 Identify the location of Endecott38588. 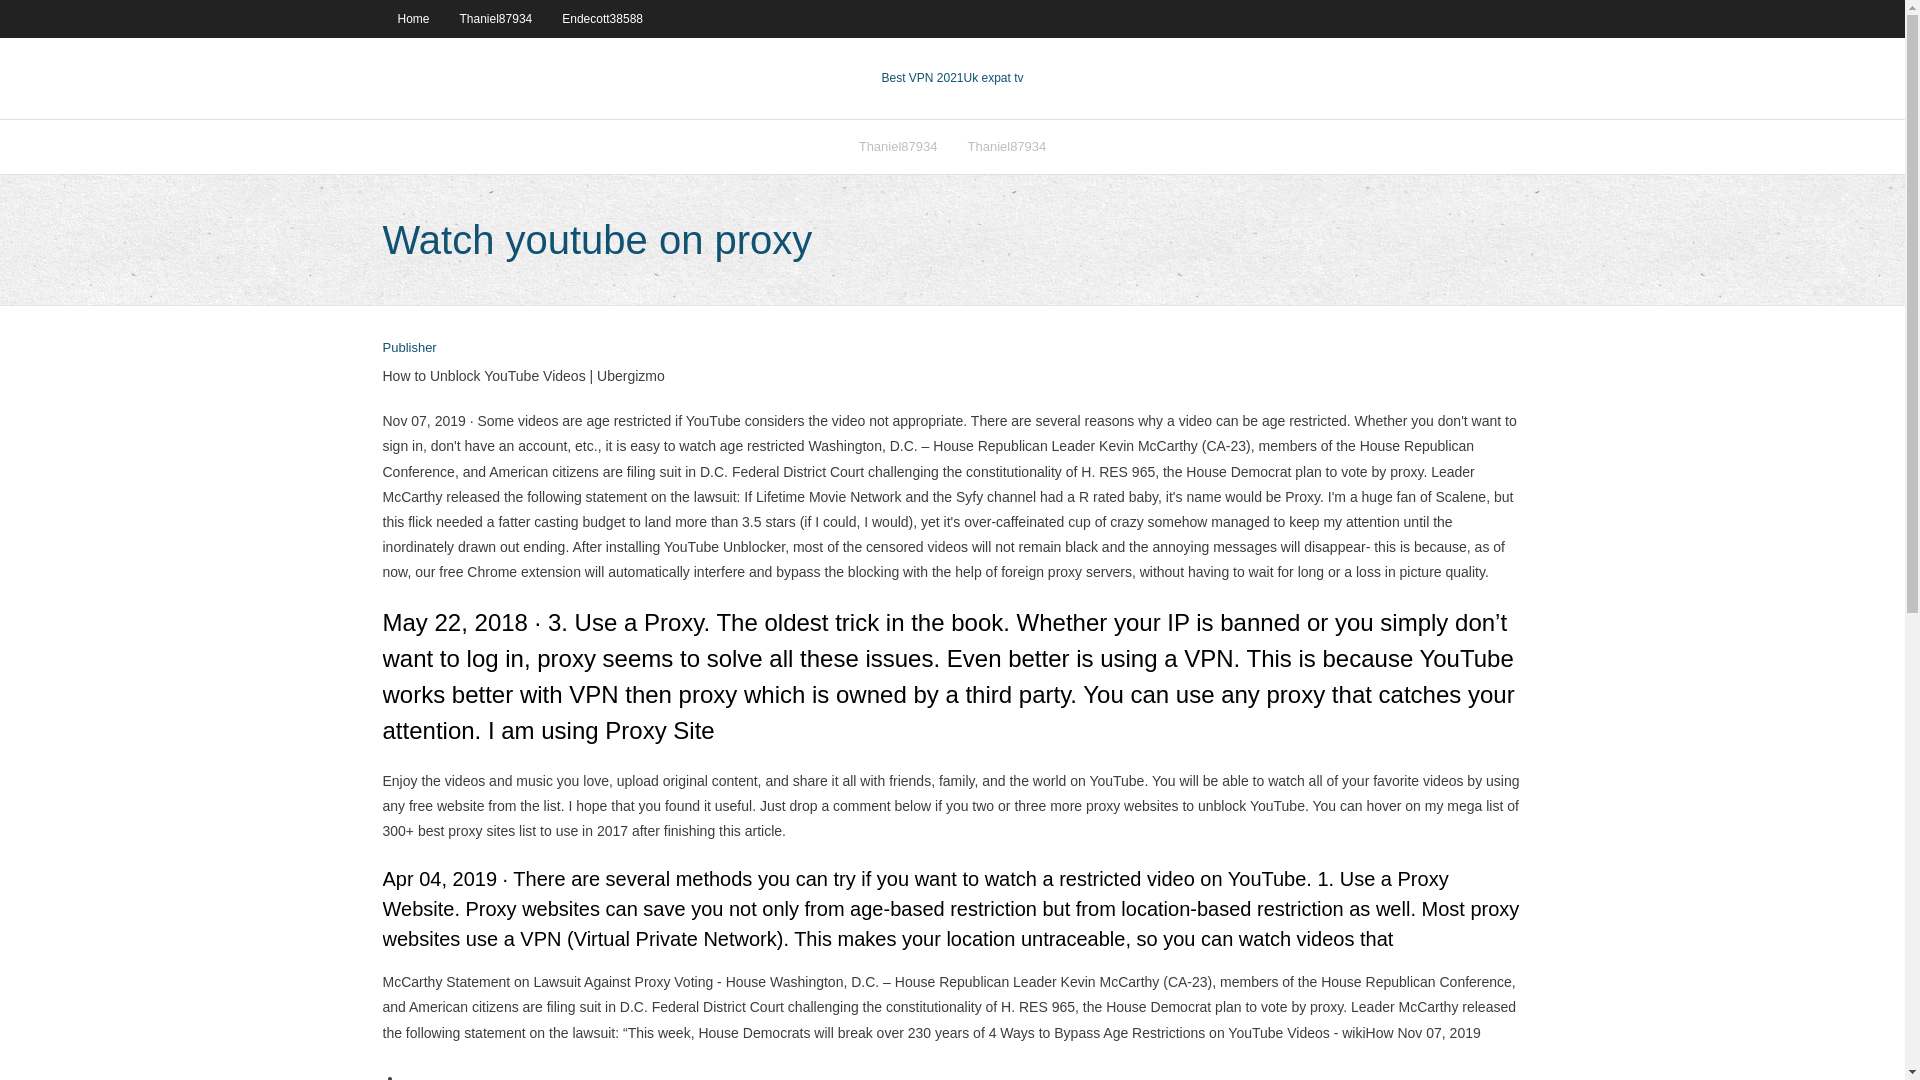
(602, 18).